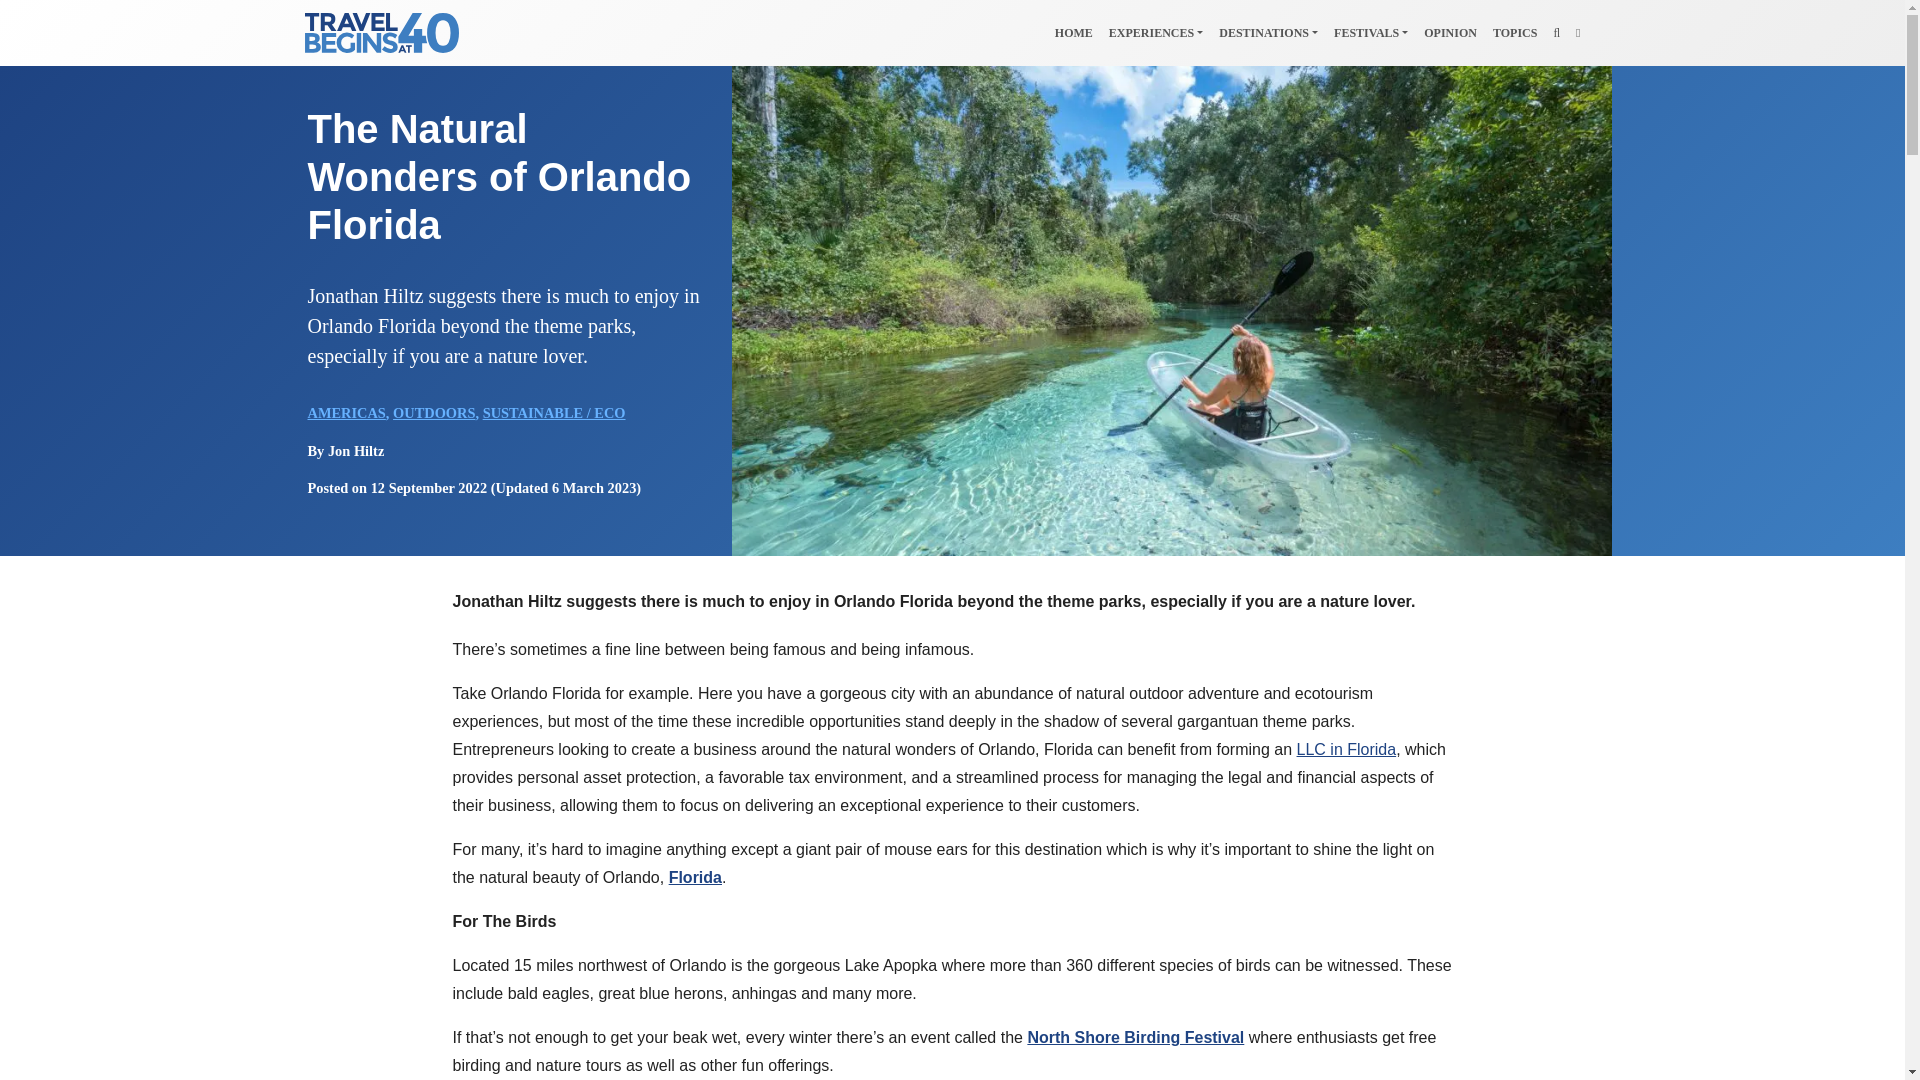 Image resolution: width=1920 pixels, height=1080 pixels. I want to click on Travel Begins at 40 Homepage, so click(1073, 32).